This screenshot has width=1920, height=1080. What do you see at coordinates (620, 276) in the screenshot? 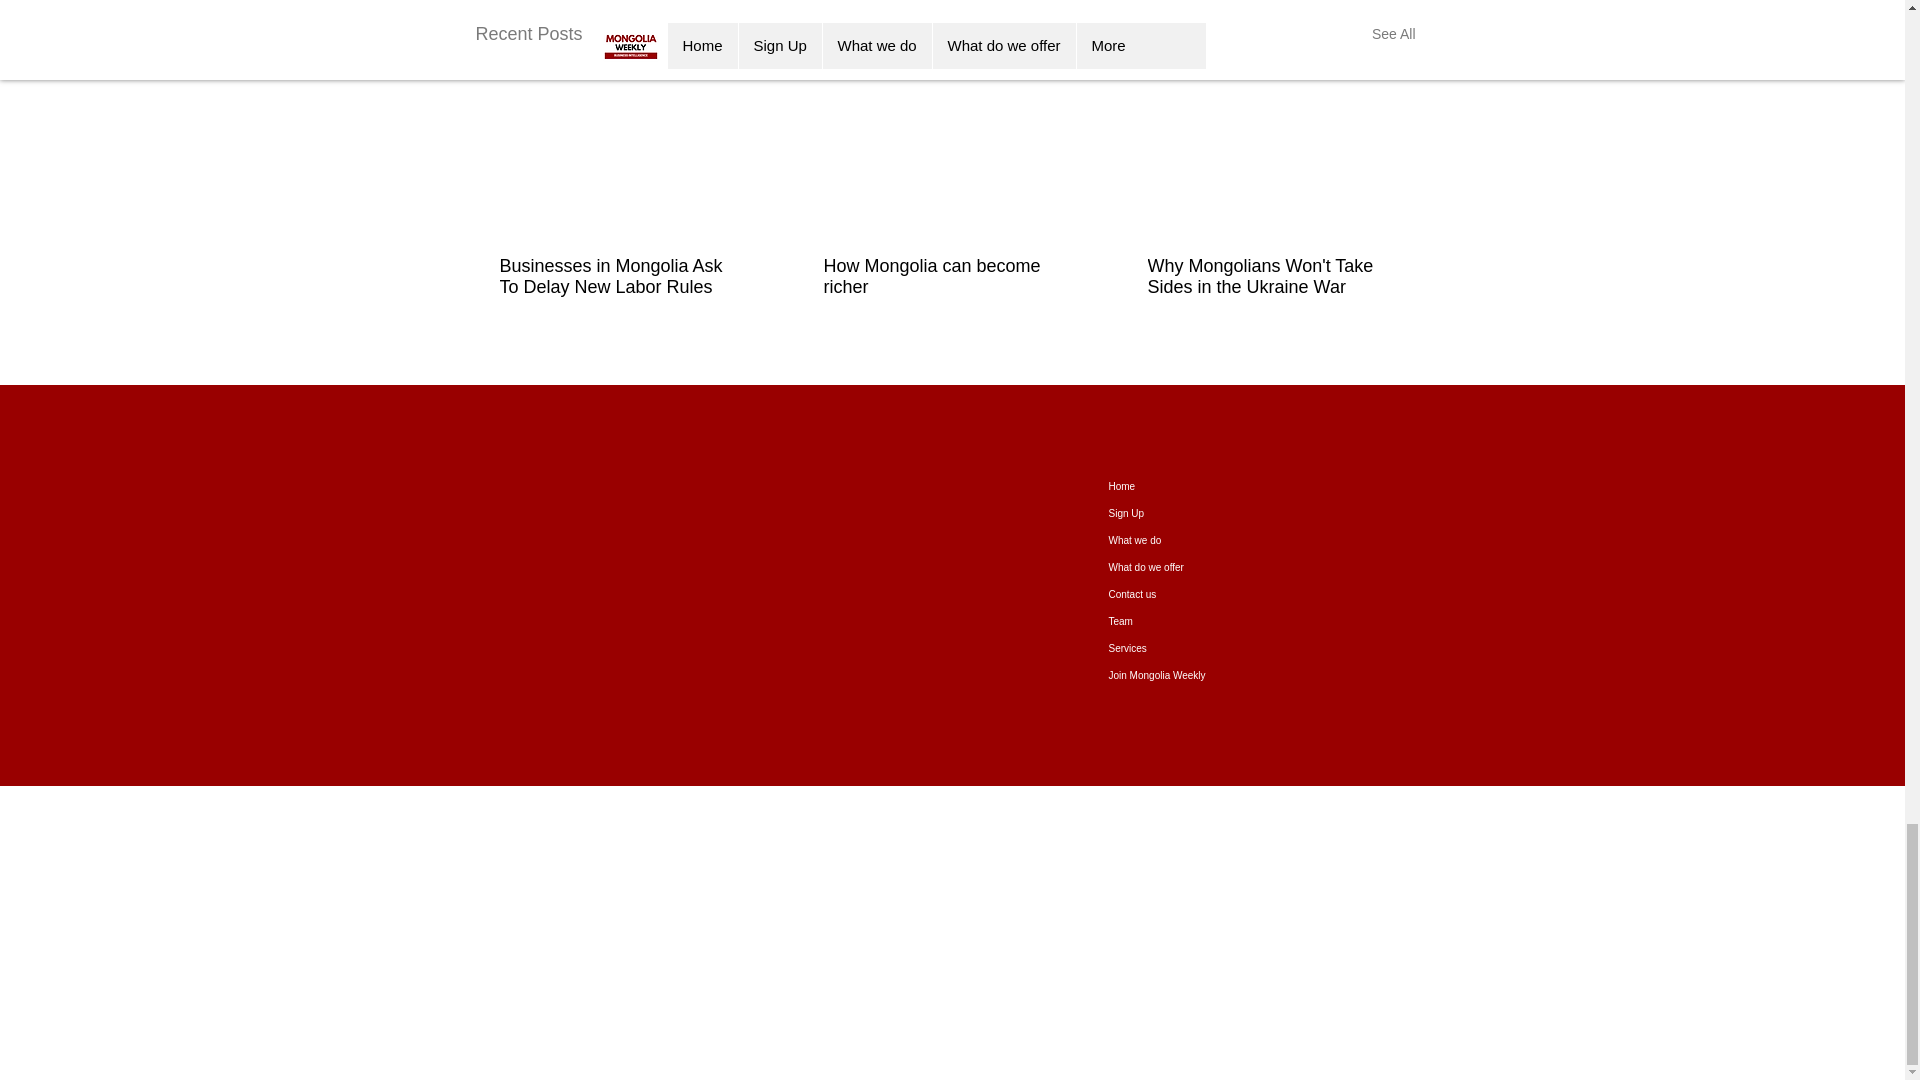
I see `Businesses in Mongolia Ask To Delay New Labor Rules` at bounding box center [620, 276].